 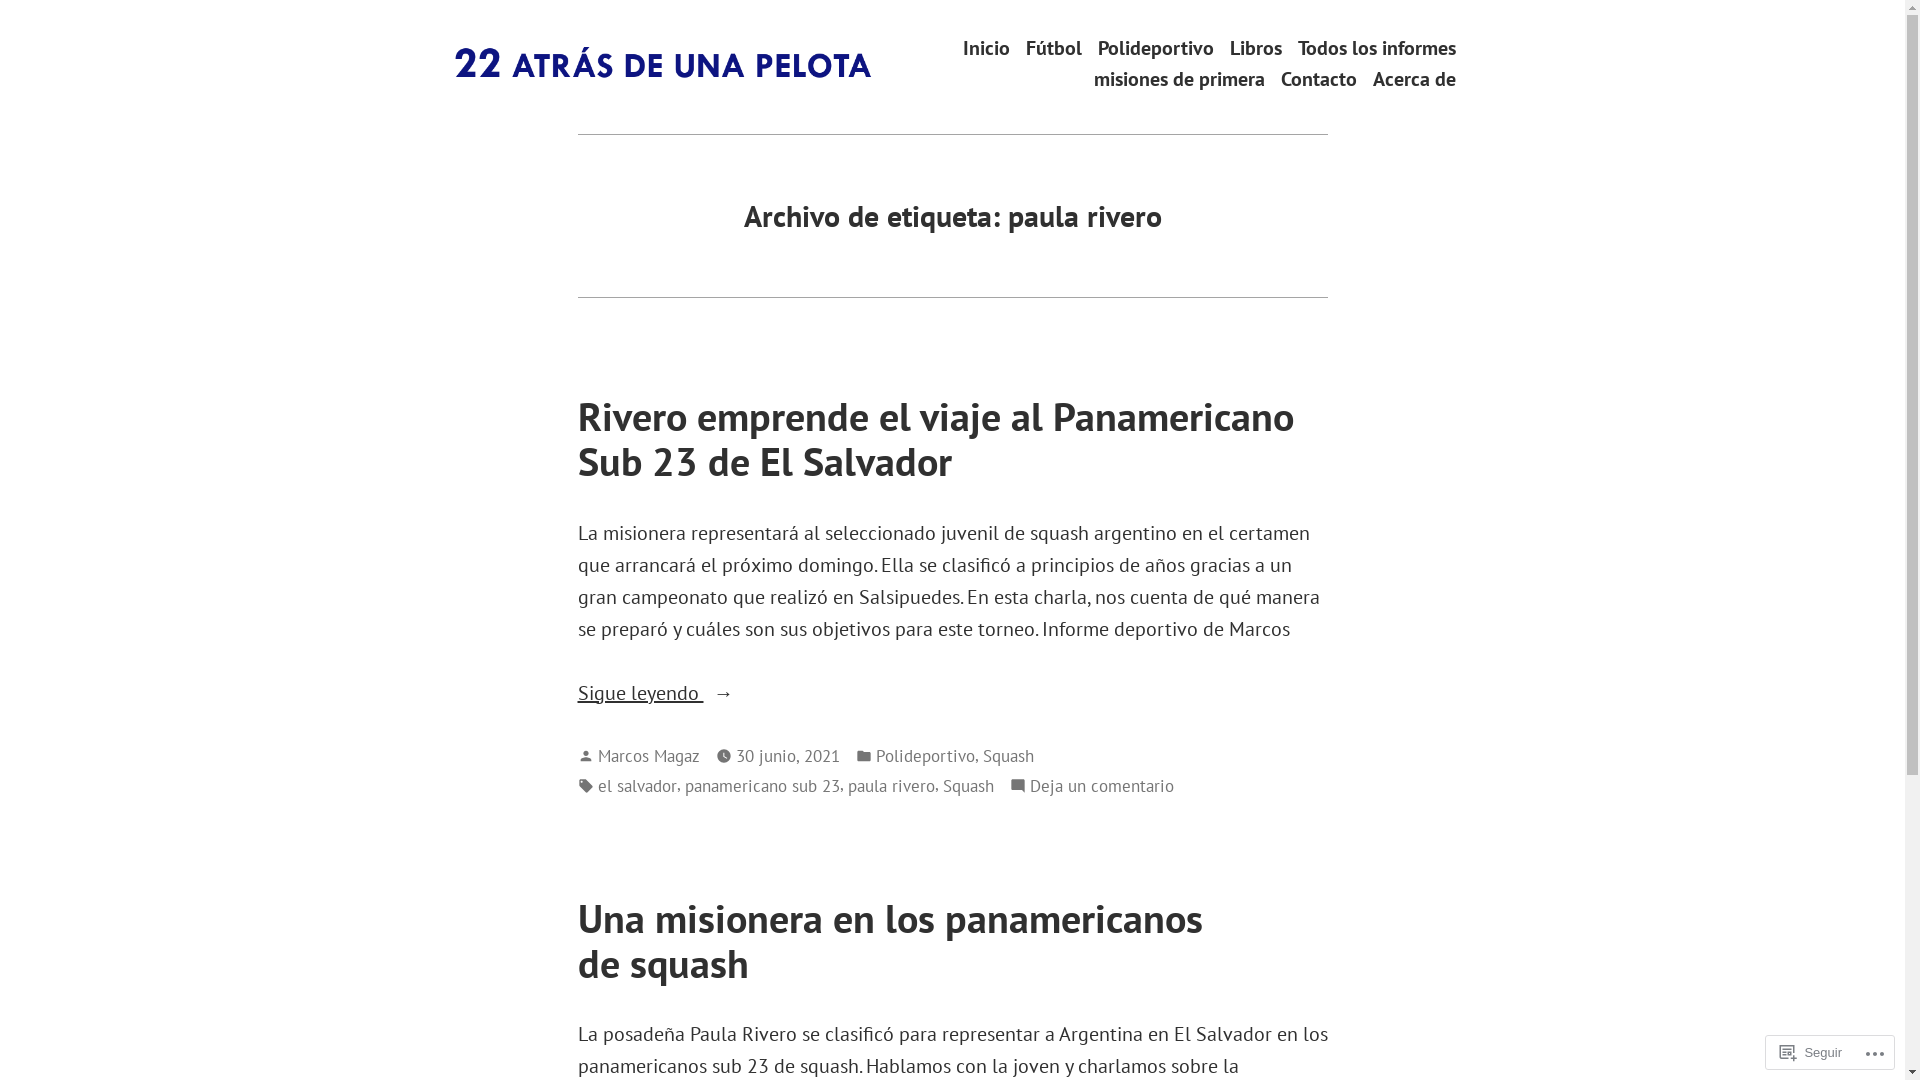 What do you see at coordinates (892, 786) in the screenshot?
I see `paula rivero` at bounding box center [892, 786].